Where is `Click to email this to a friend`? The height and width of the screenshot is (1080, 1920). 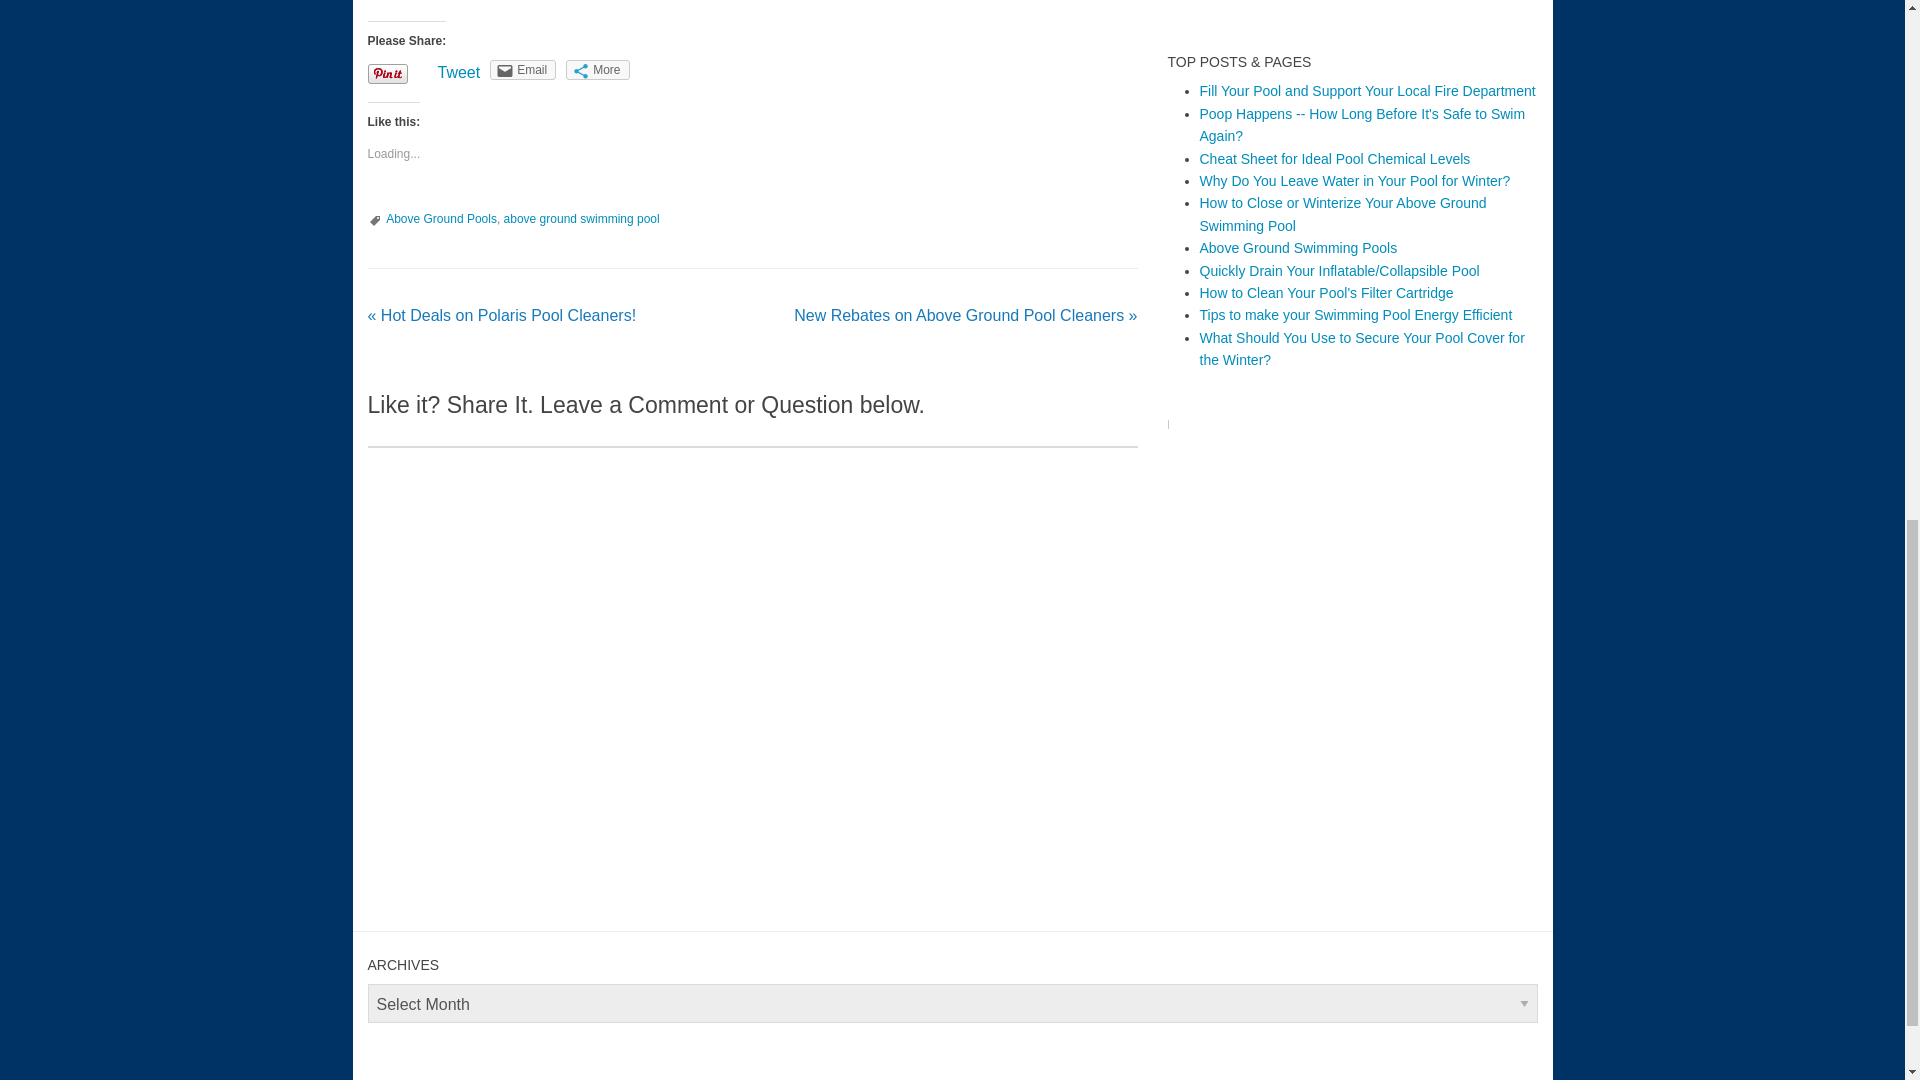
Click to email this to a friend is located at coordinates (522, 70).